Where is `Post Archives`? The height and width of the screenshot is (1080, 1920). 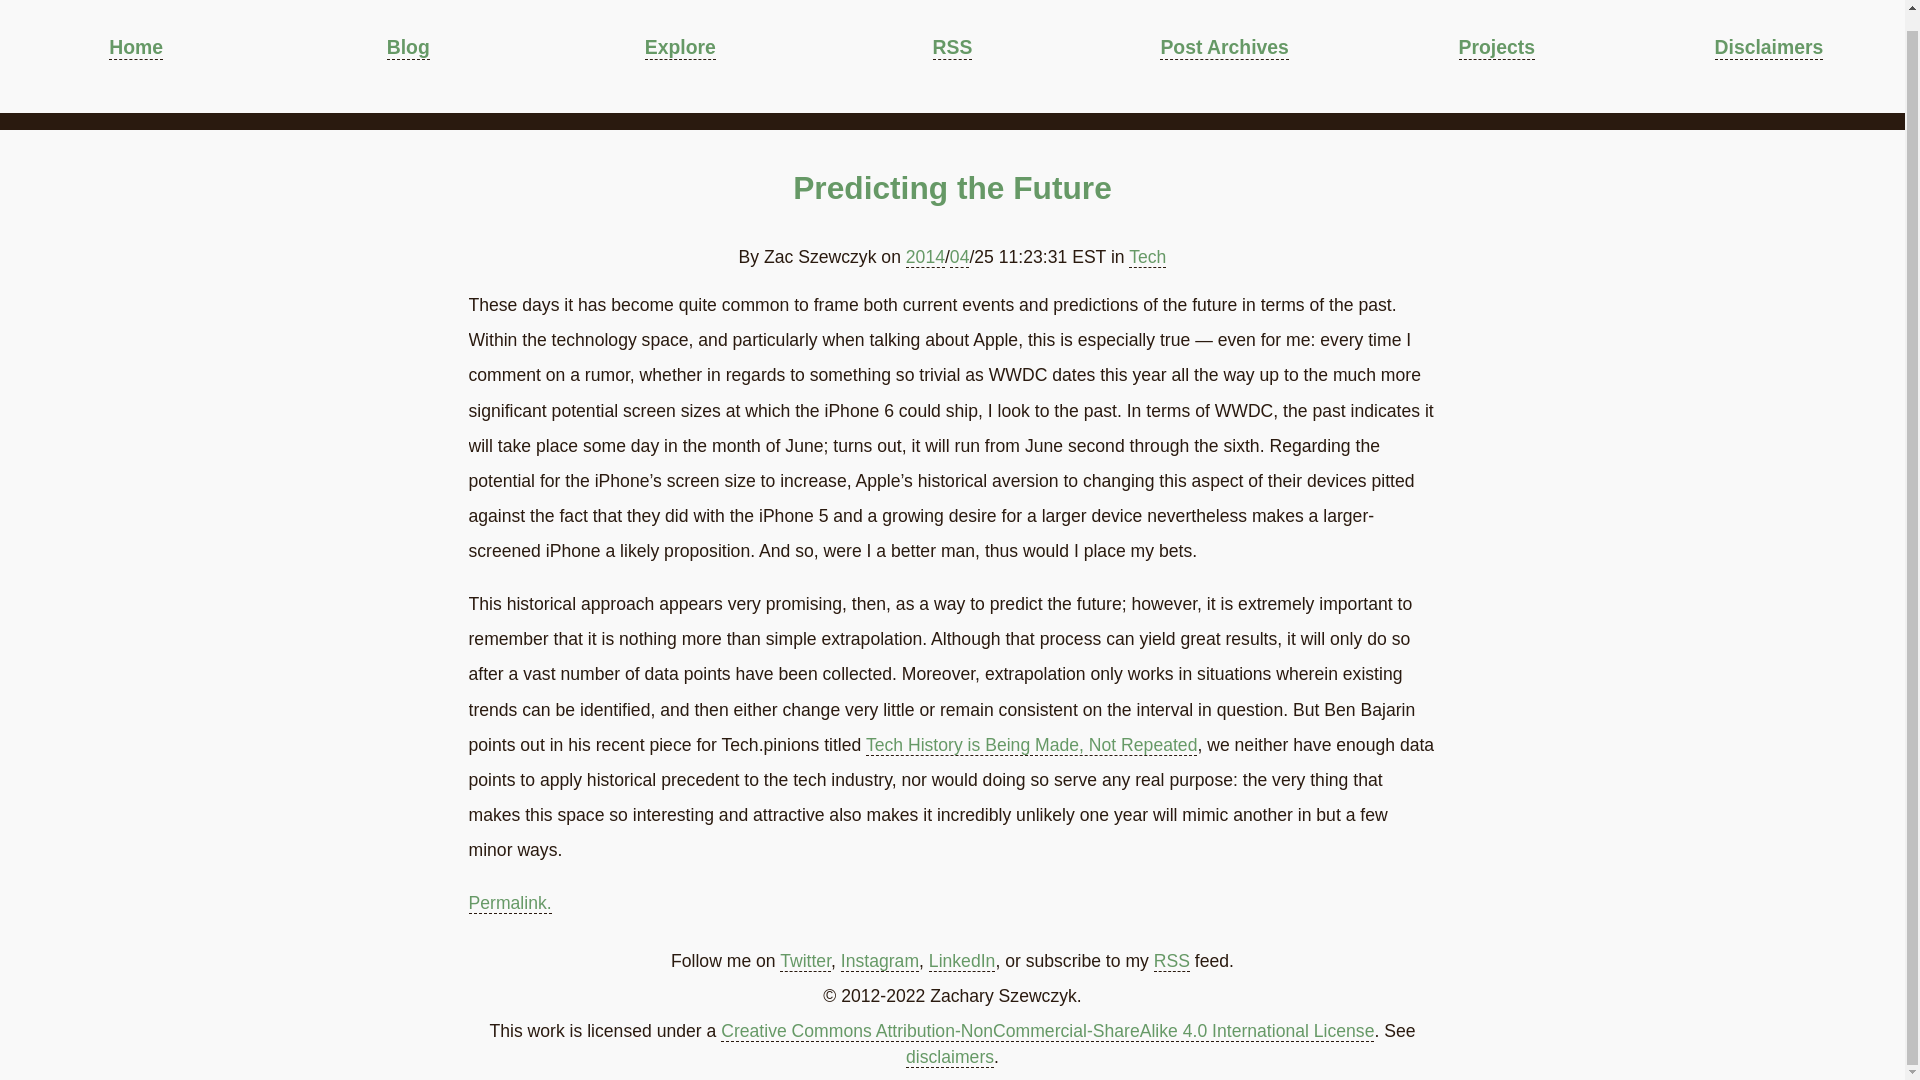 Post Archives is located at coordinates (1224, 48).